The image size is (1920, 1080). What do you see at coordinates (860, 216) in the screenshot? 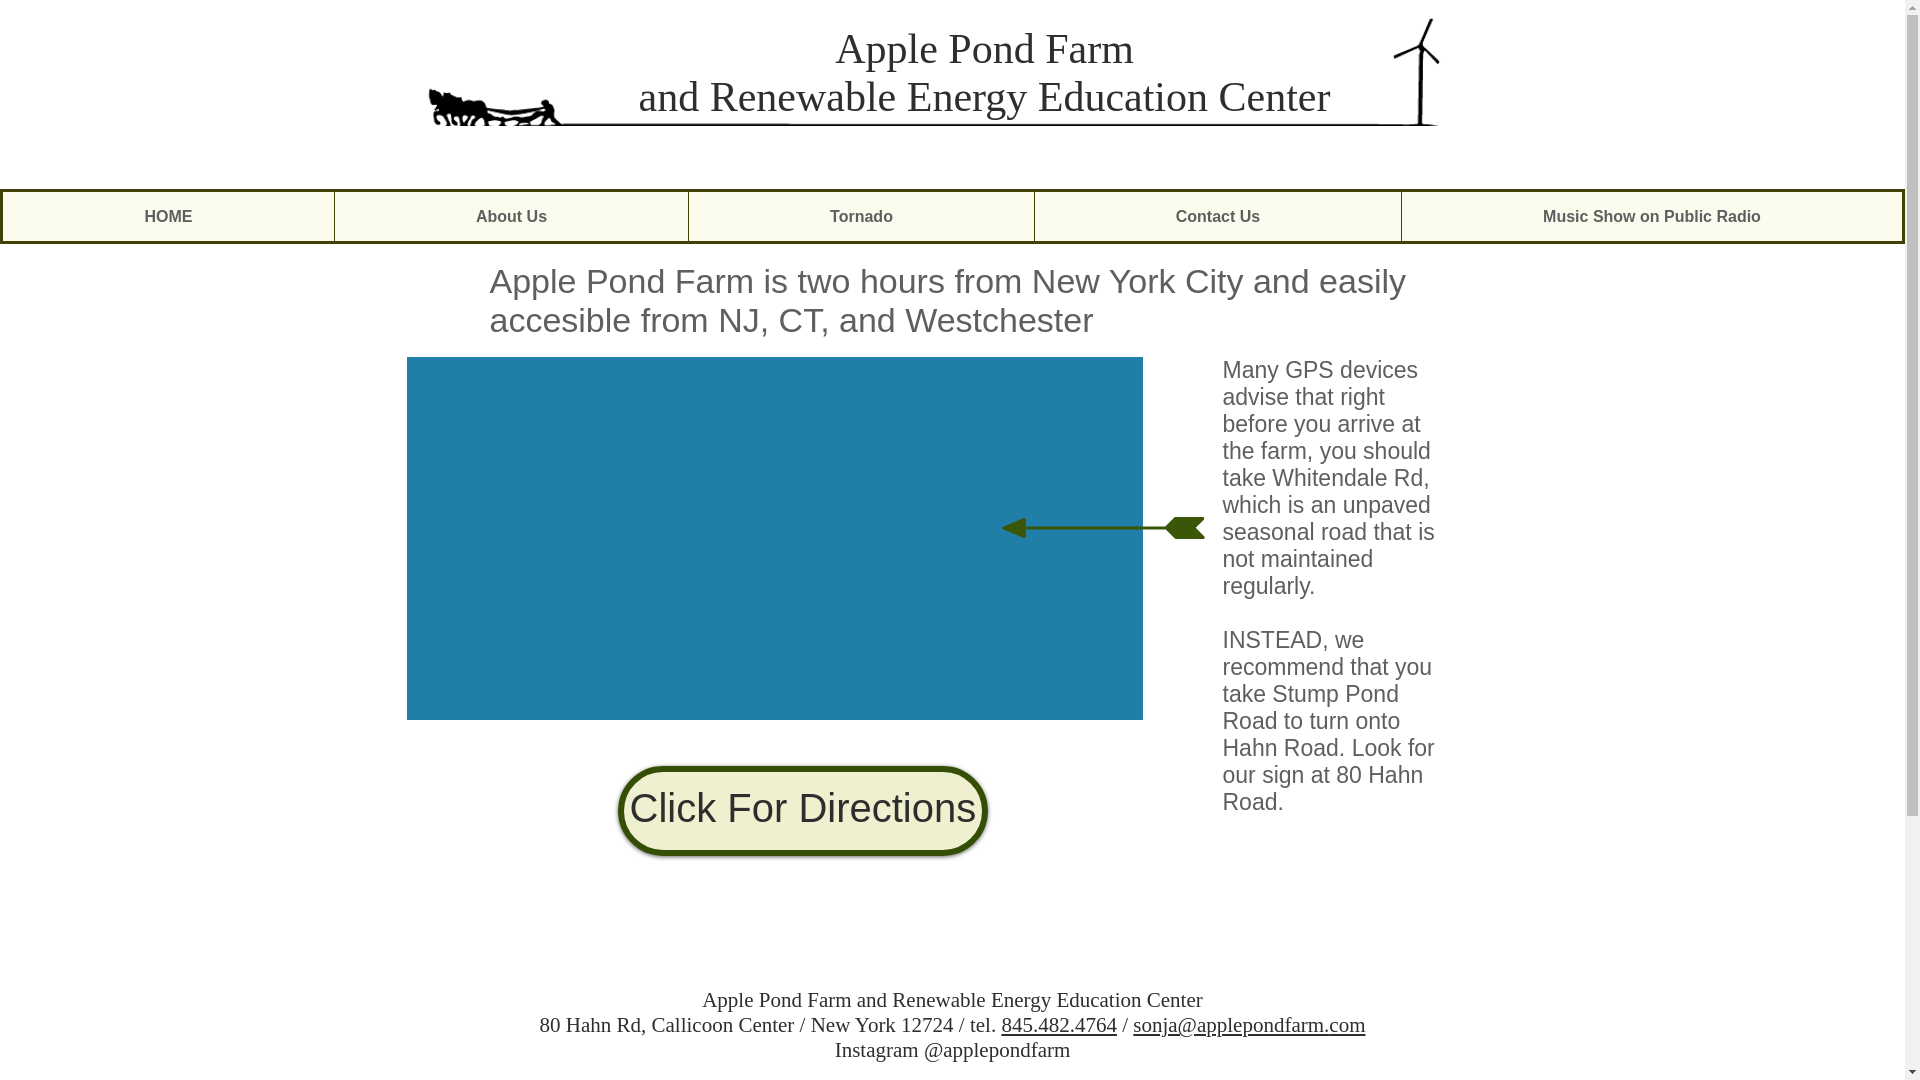
I see `Tornado` at bounding box center [860, 216].